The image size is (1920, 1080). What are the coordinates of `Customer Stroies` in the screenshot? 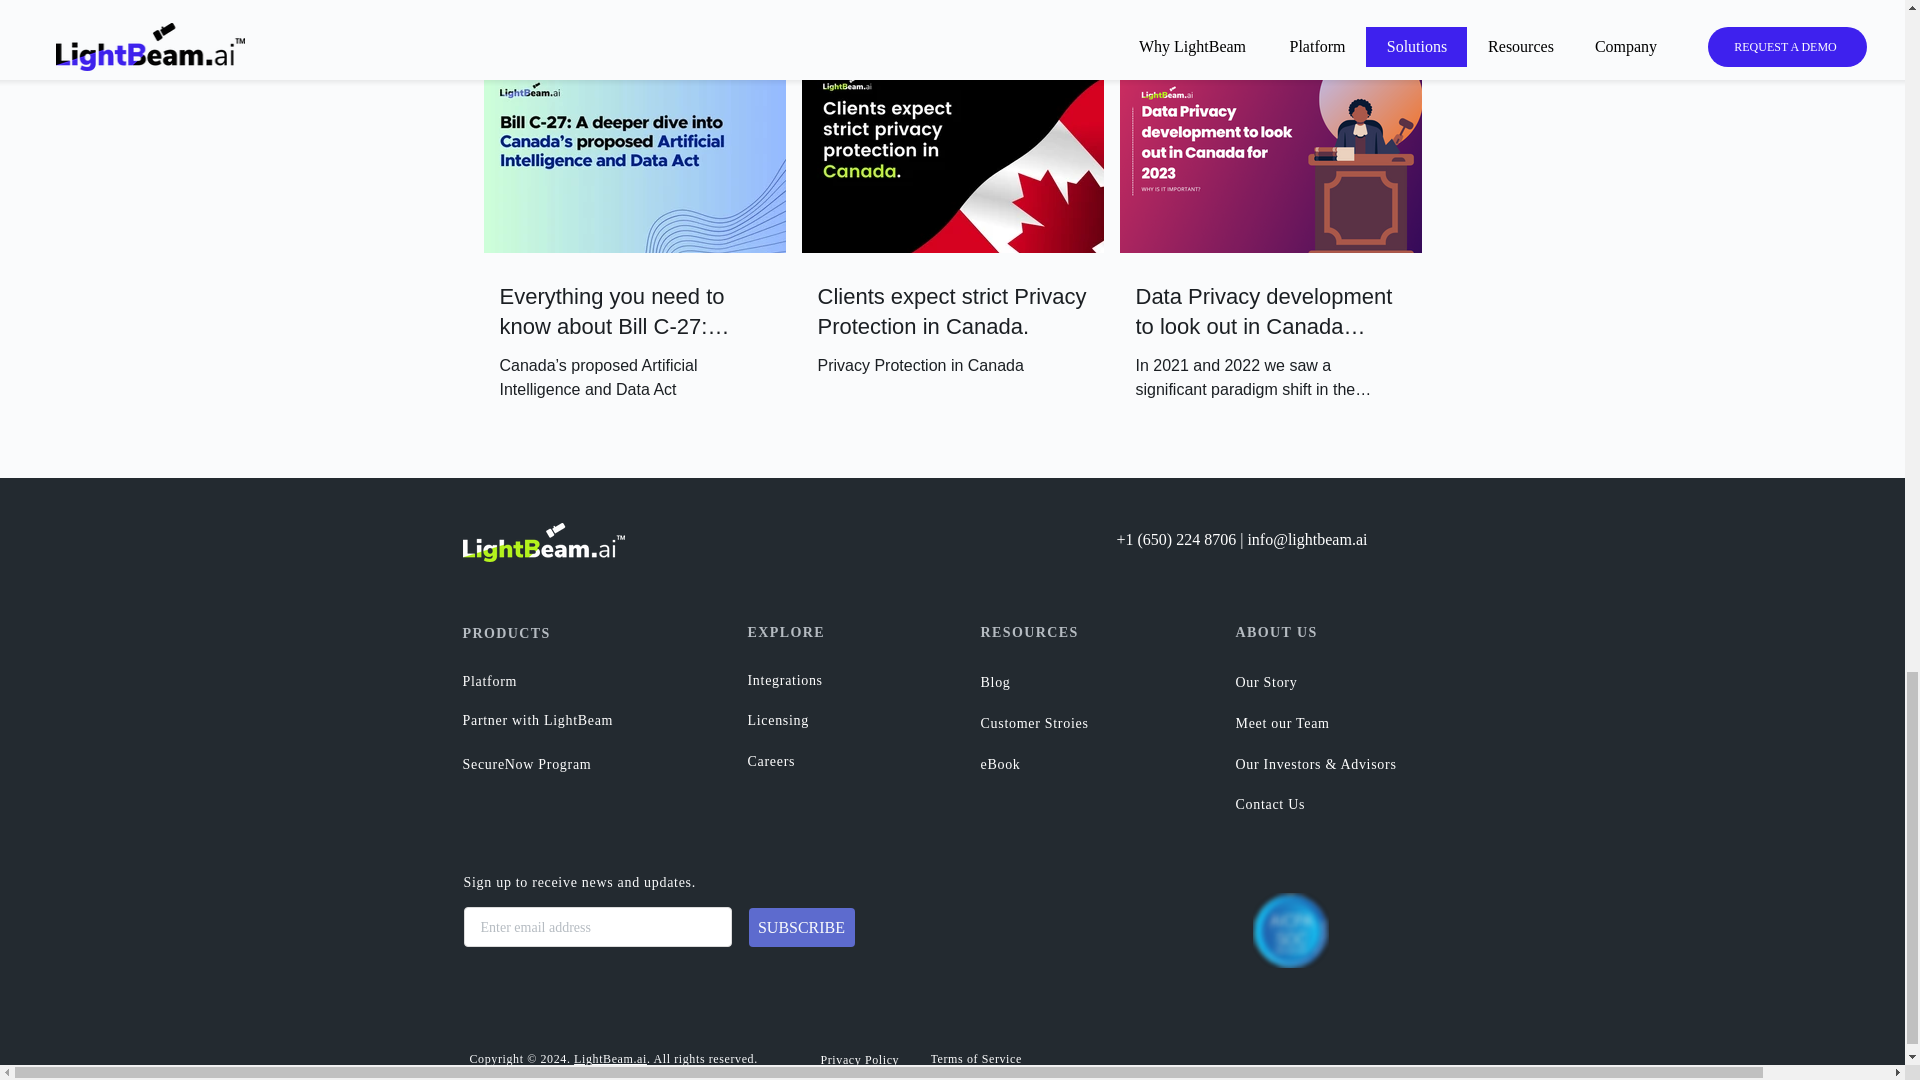 It's located at (1051, 723).